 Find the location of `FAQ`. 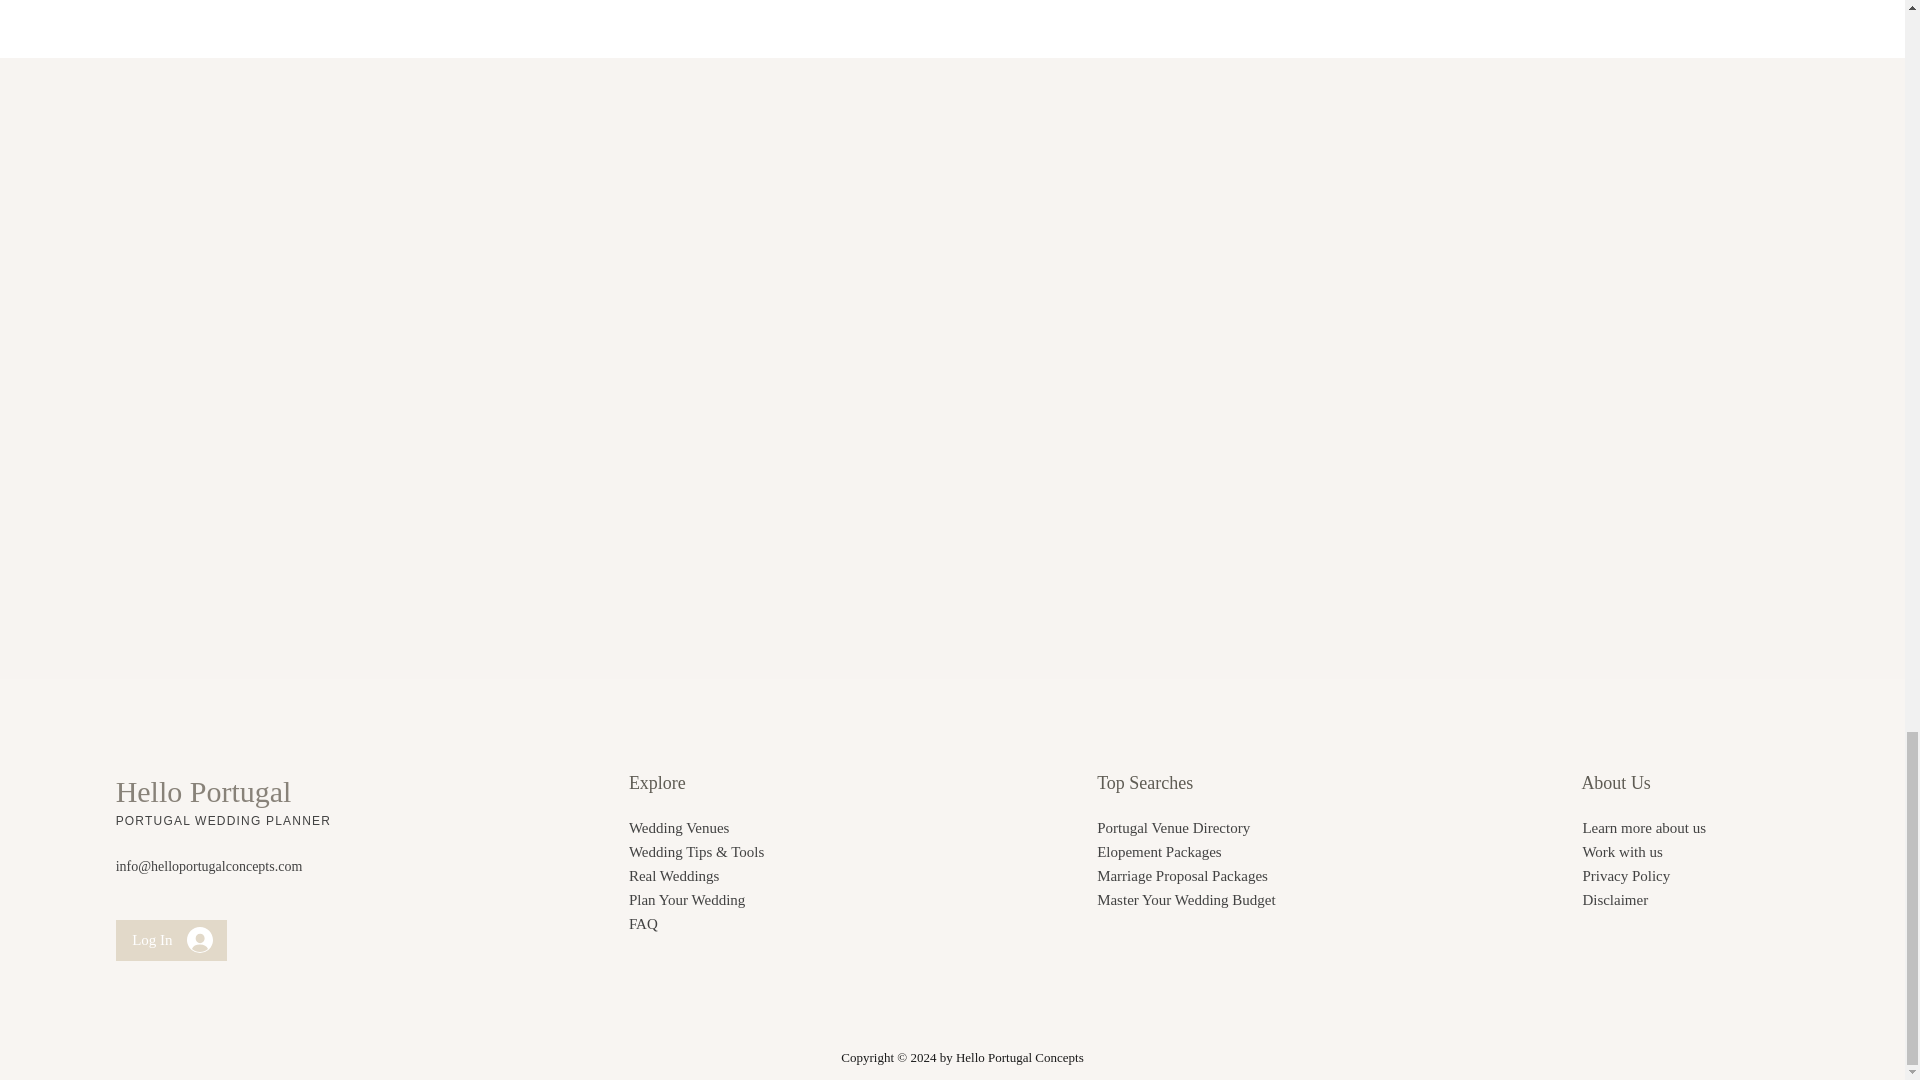

FAQ is located at coordinates (644, 924).